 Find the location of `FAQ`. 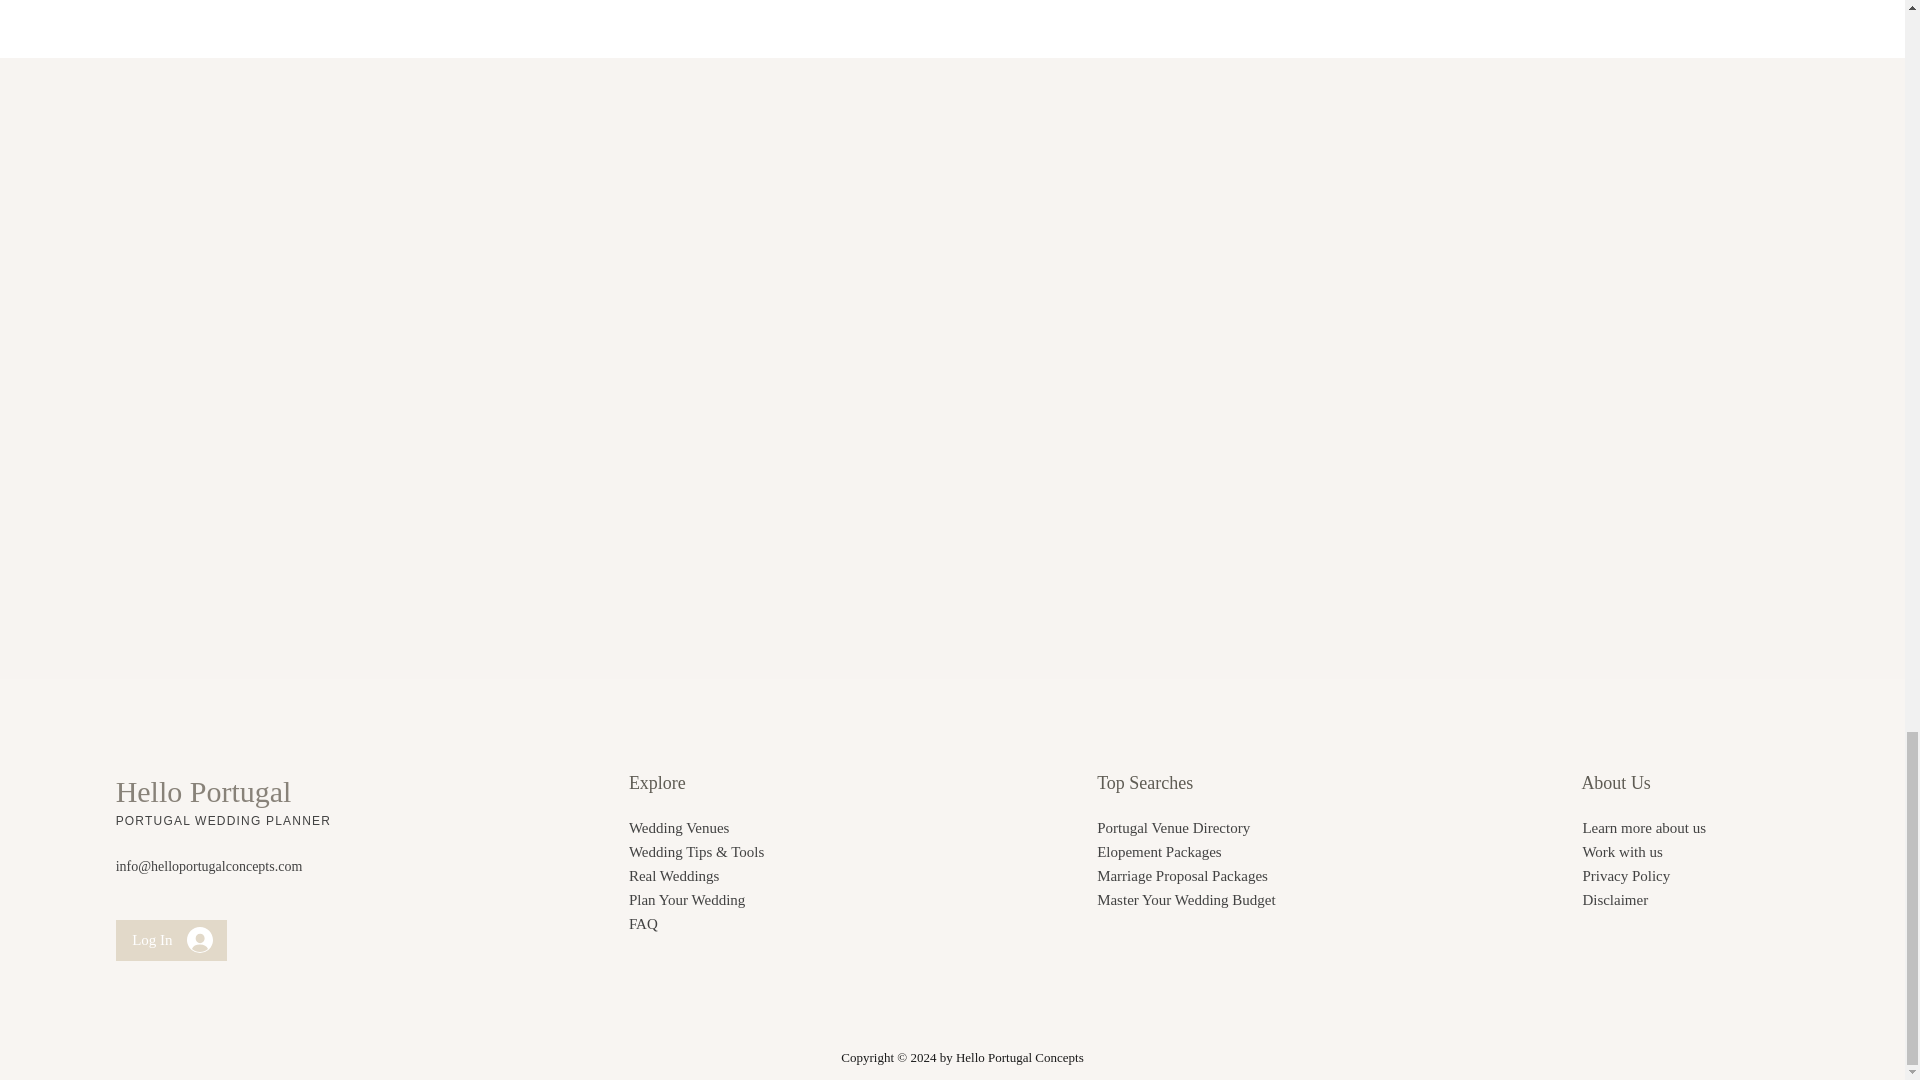

FAQ is located at coordinates (644, 924).